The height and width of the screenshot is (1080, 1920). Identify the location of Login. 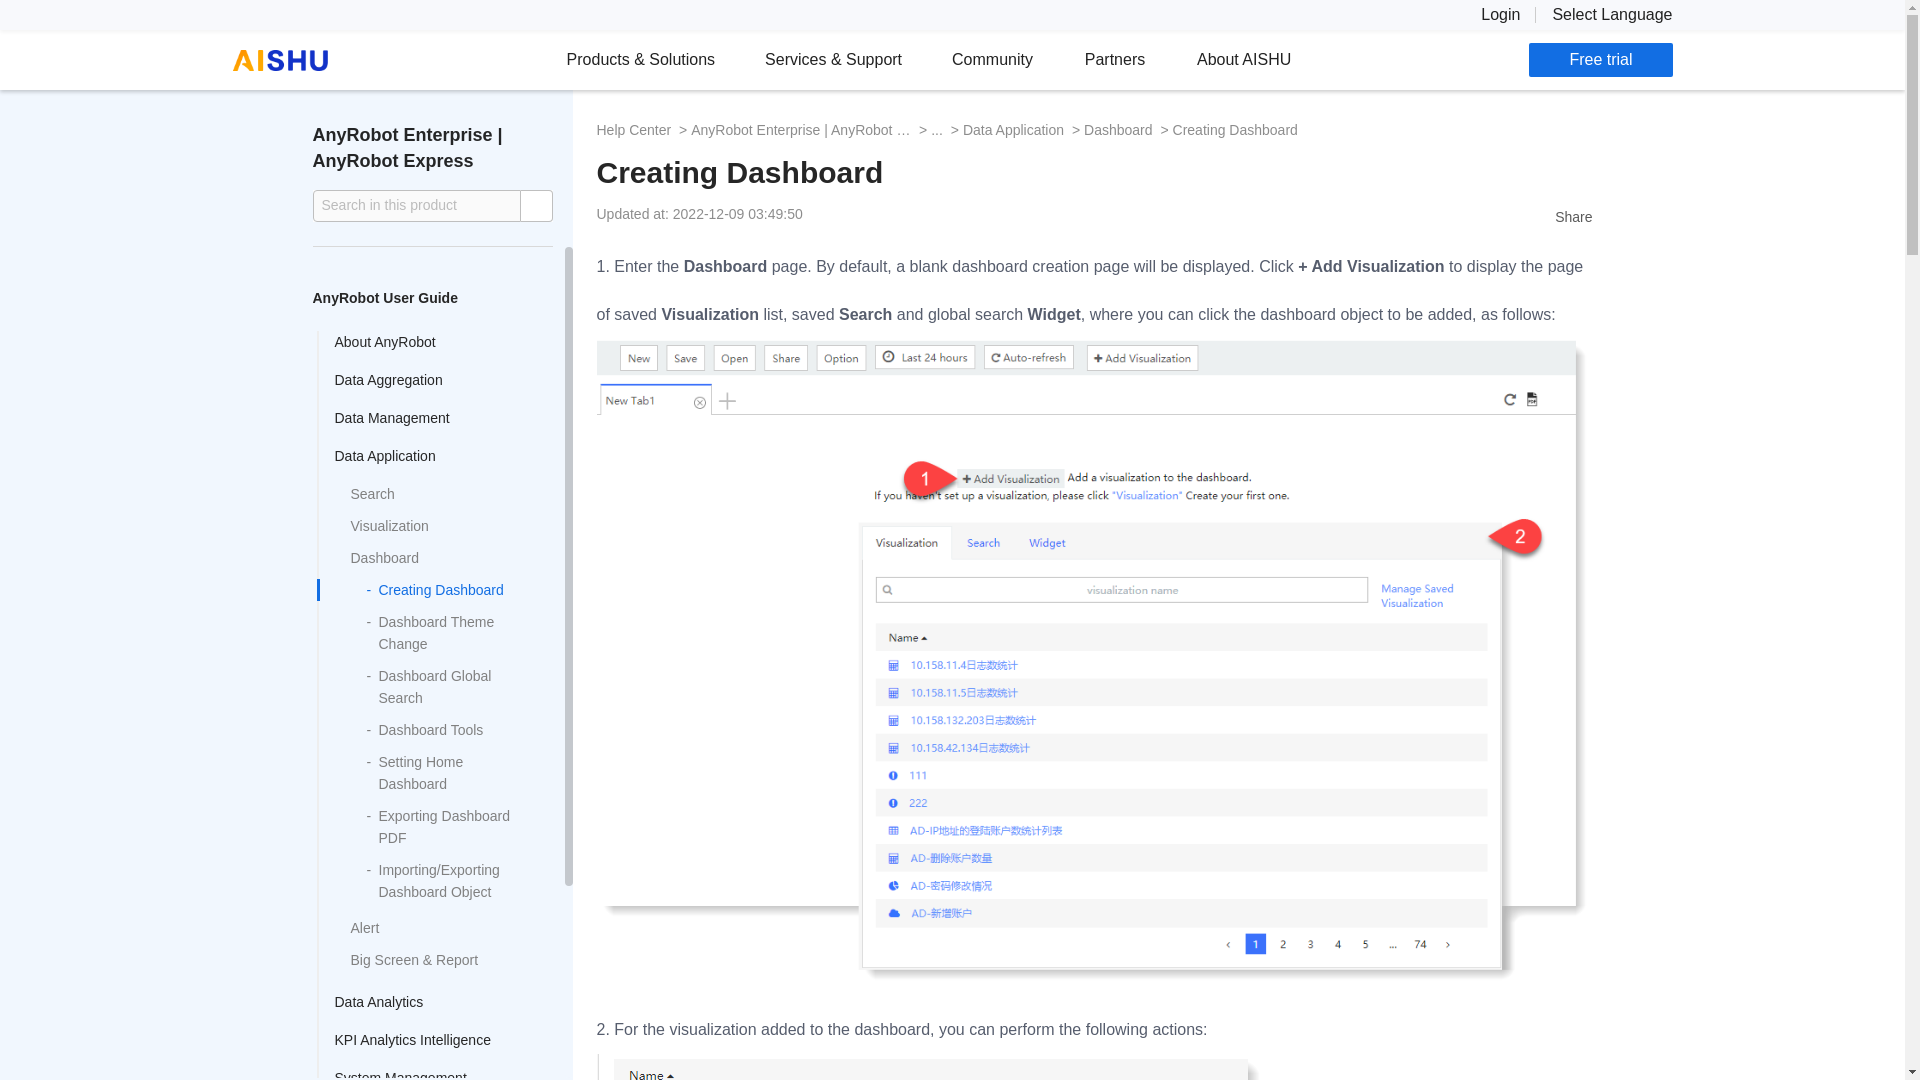
(1500, 14).